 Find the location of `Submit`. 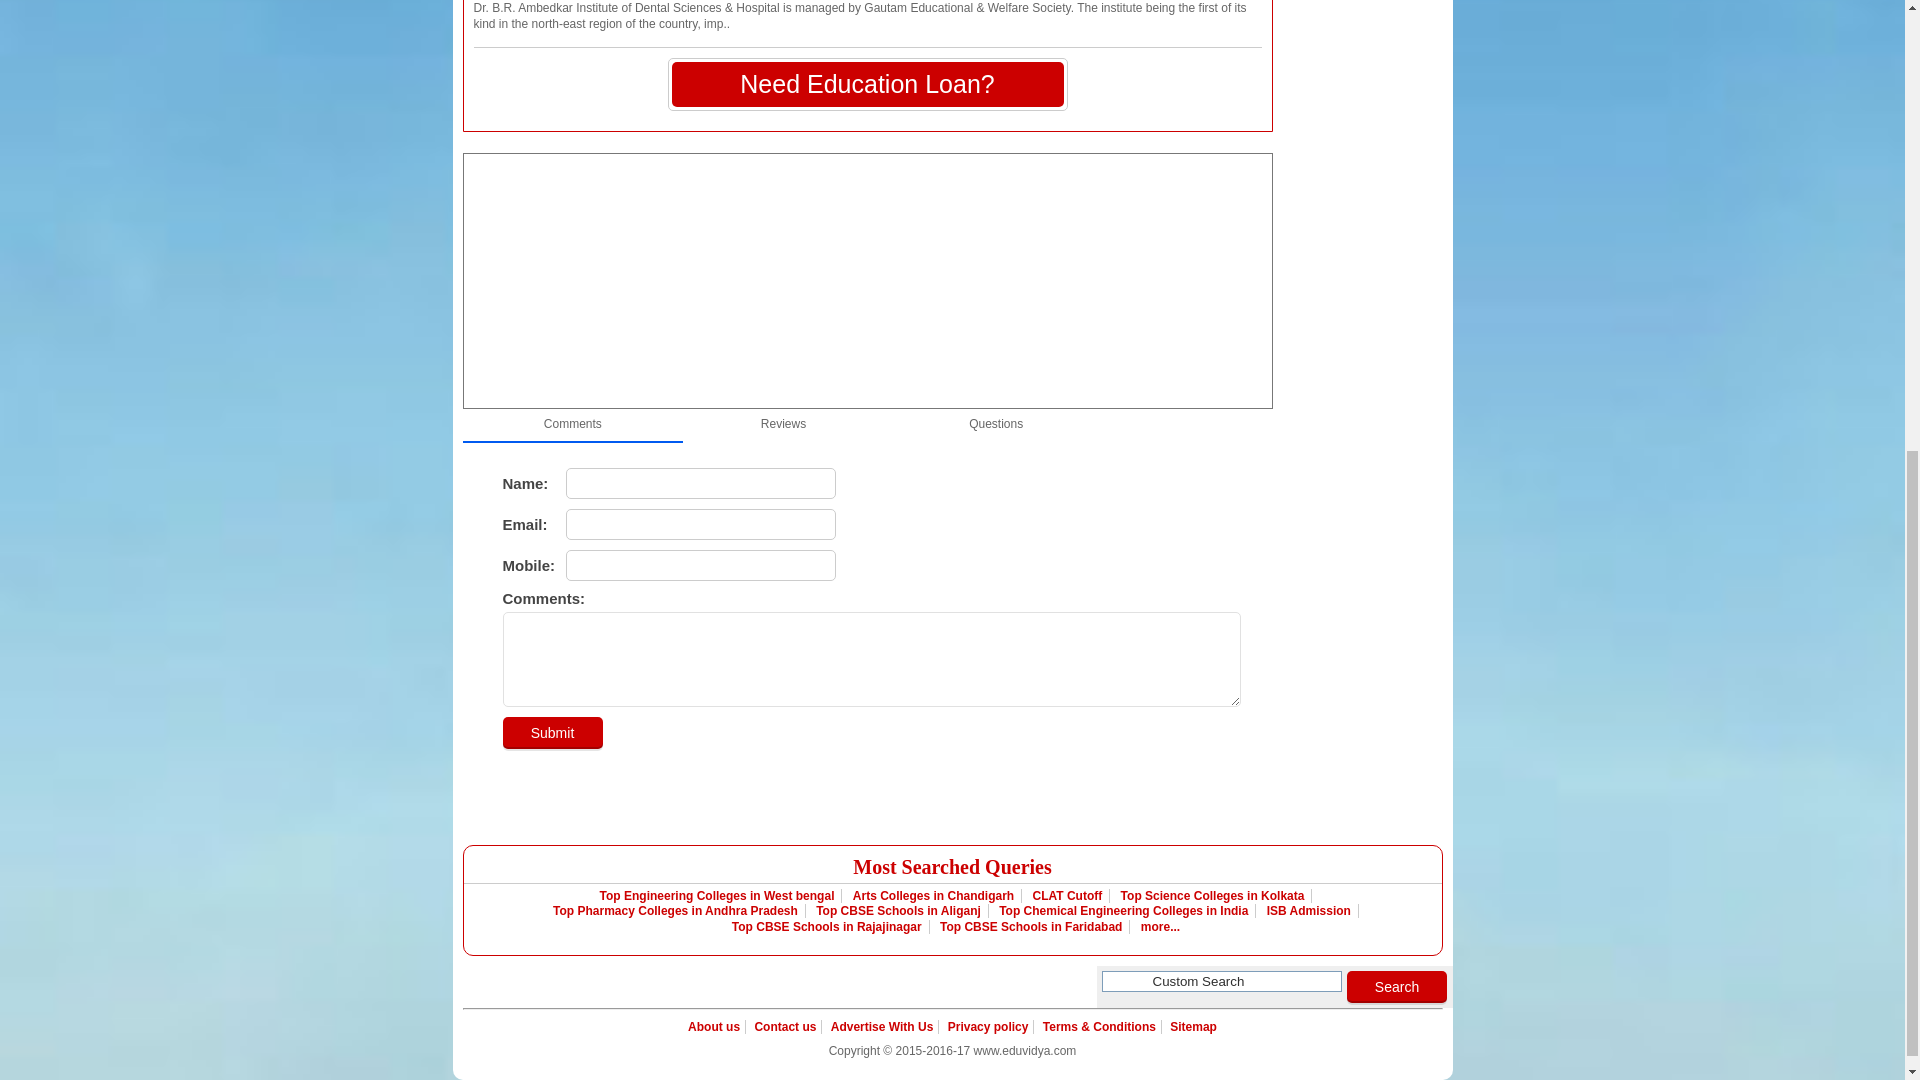

Submit is located at coordinates (552, 733).